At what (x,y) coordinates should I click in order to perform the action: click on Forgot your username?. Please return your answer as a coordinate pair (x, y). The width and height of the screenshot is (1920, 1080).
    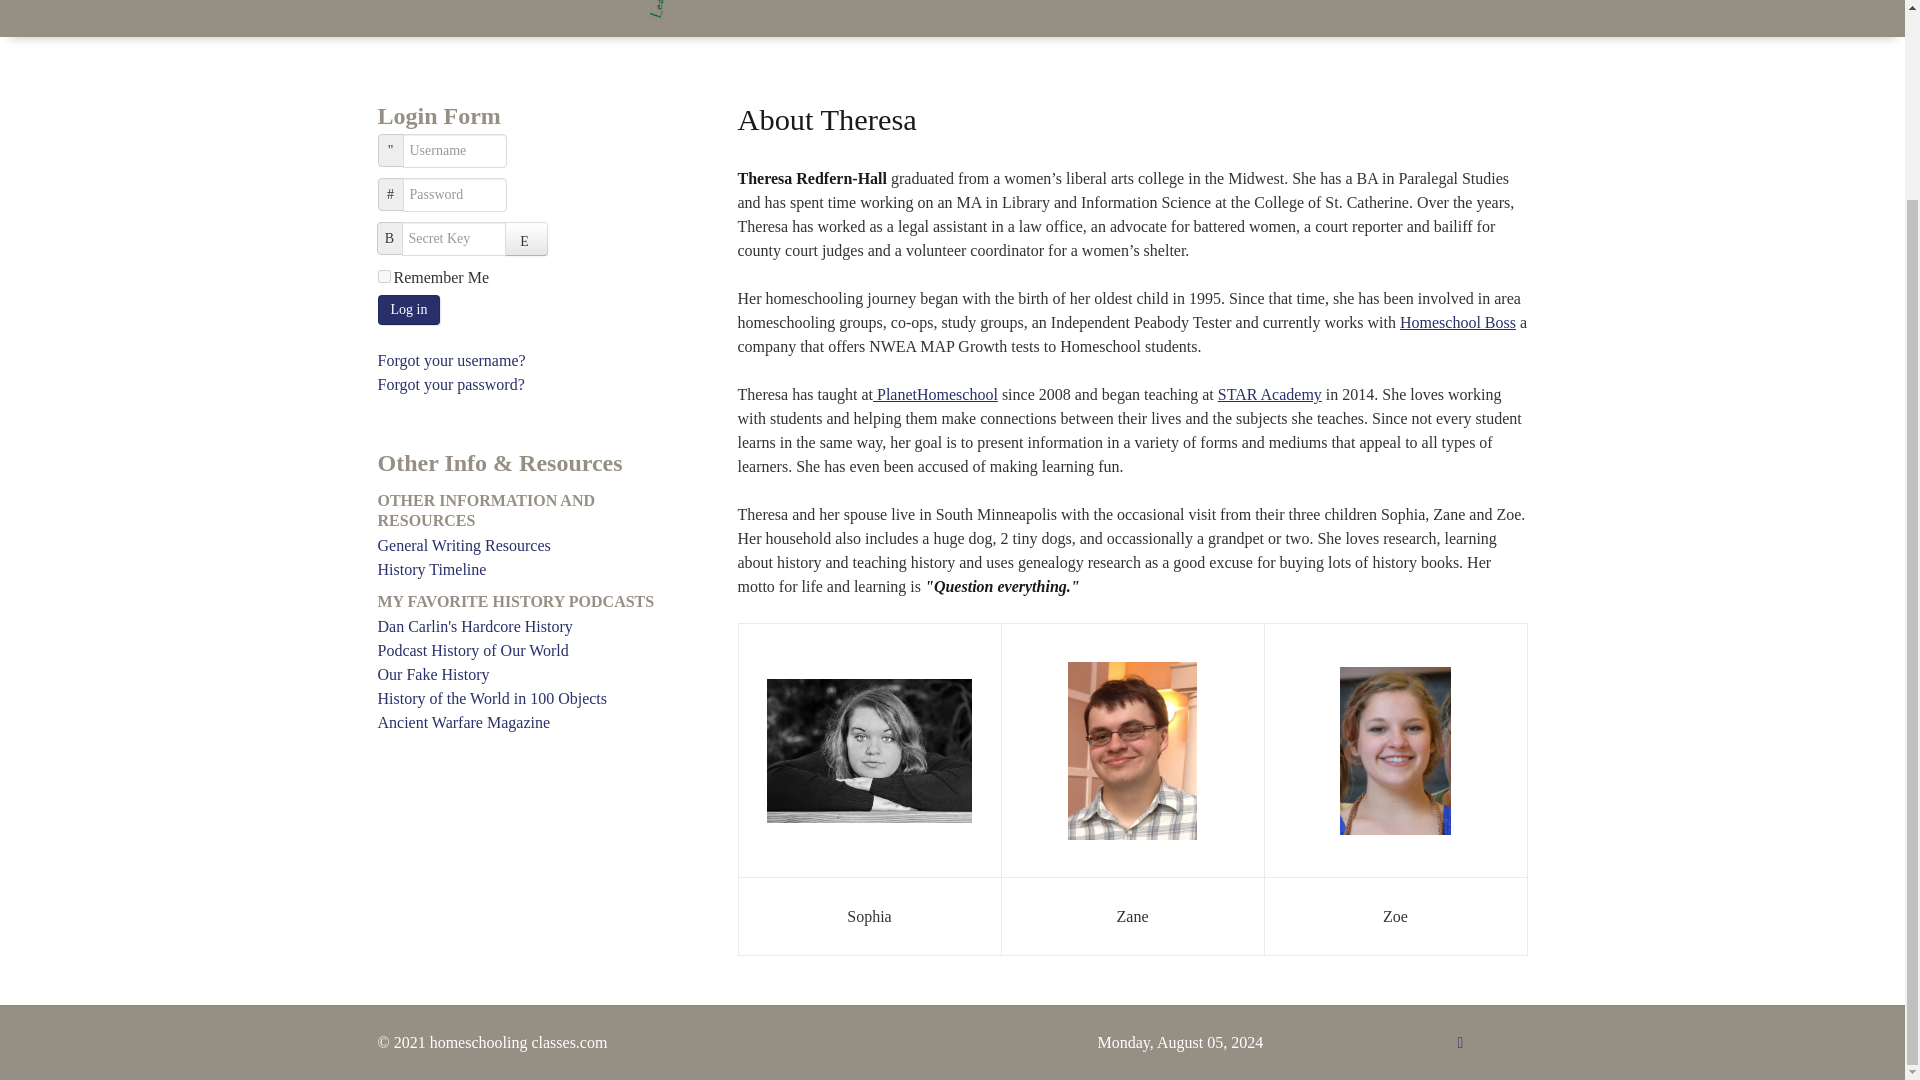
    Looking at the image, I should click on (452, 360).